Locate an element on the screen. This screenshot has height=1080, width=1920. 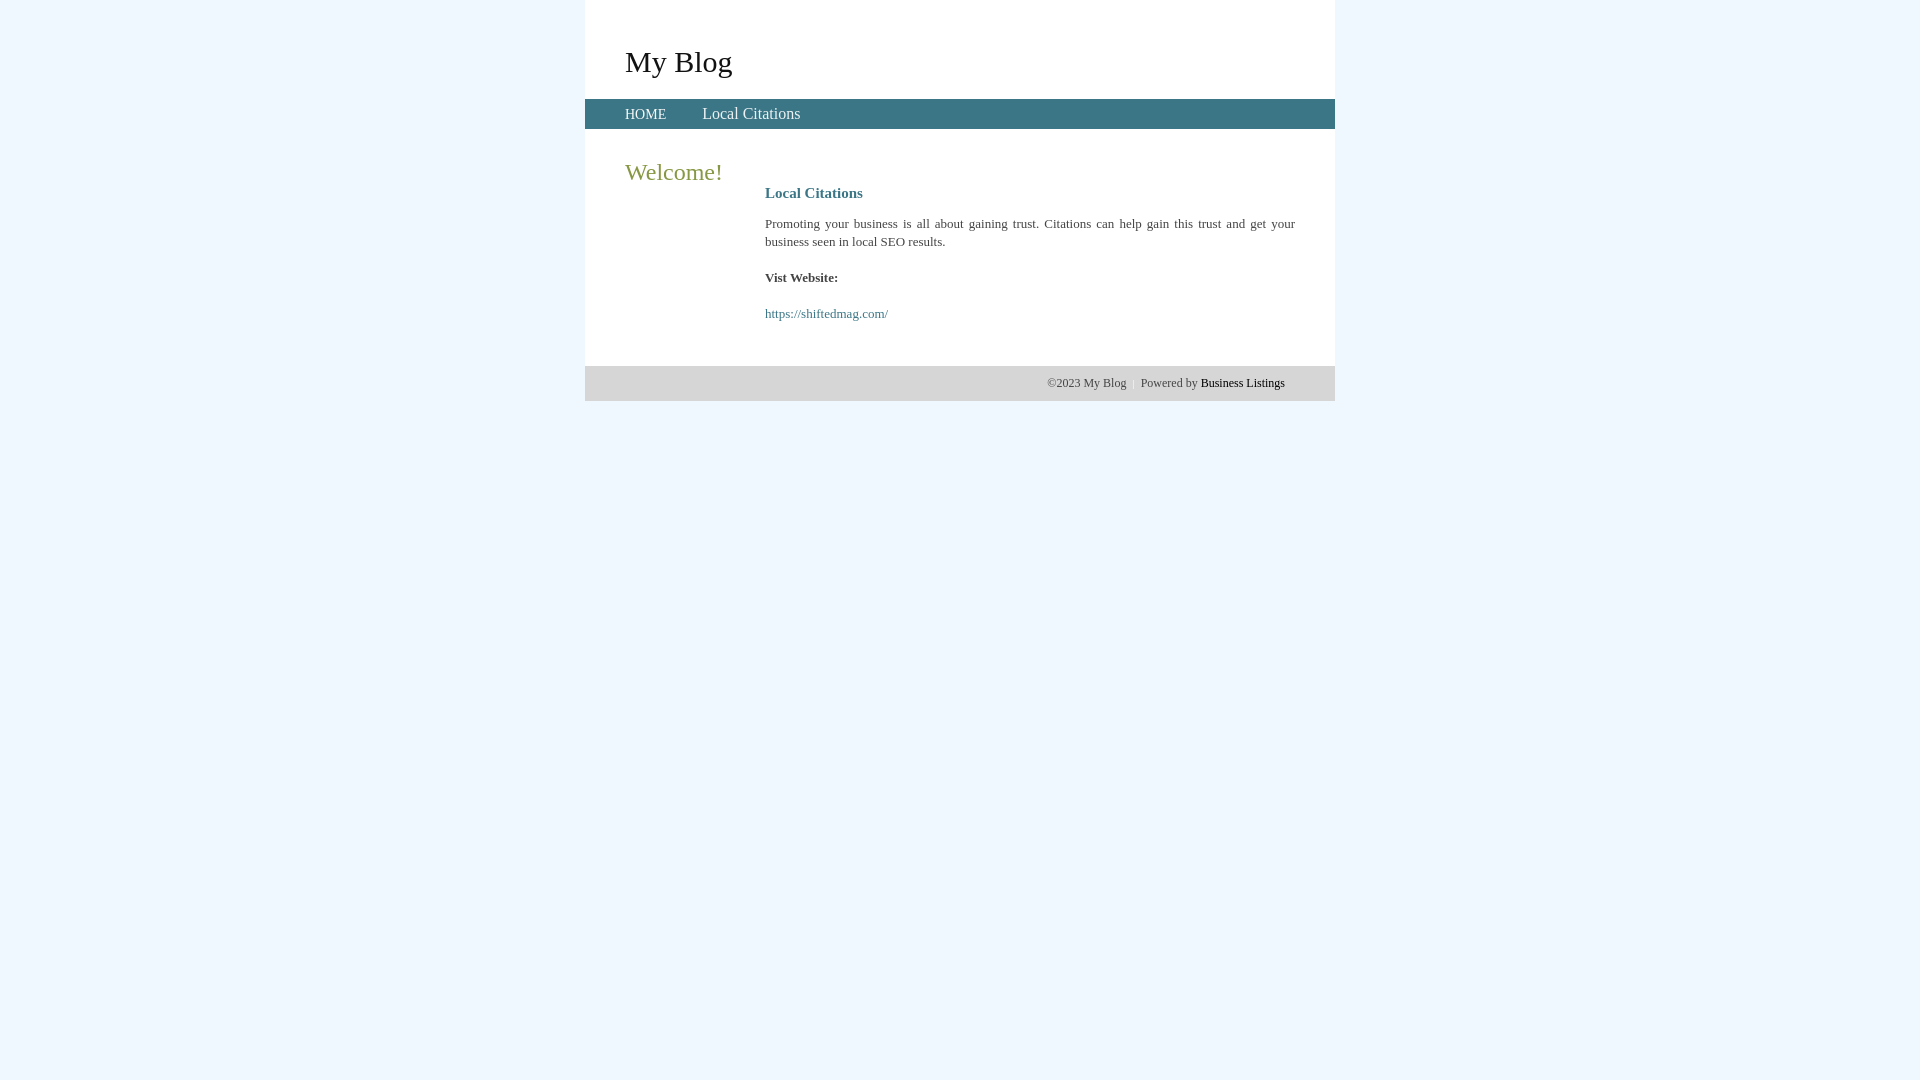
https://shiftedmag.com/ is located at coordinates (826, 314).